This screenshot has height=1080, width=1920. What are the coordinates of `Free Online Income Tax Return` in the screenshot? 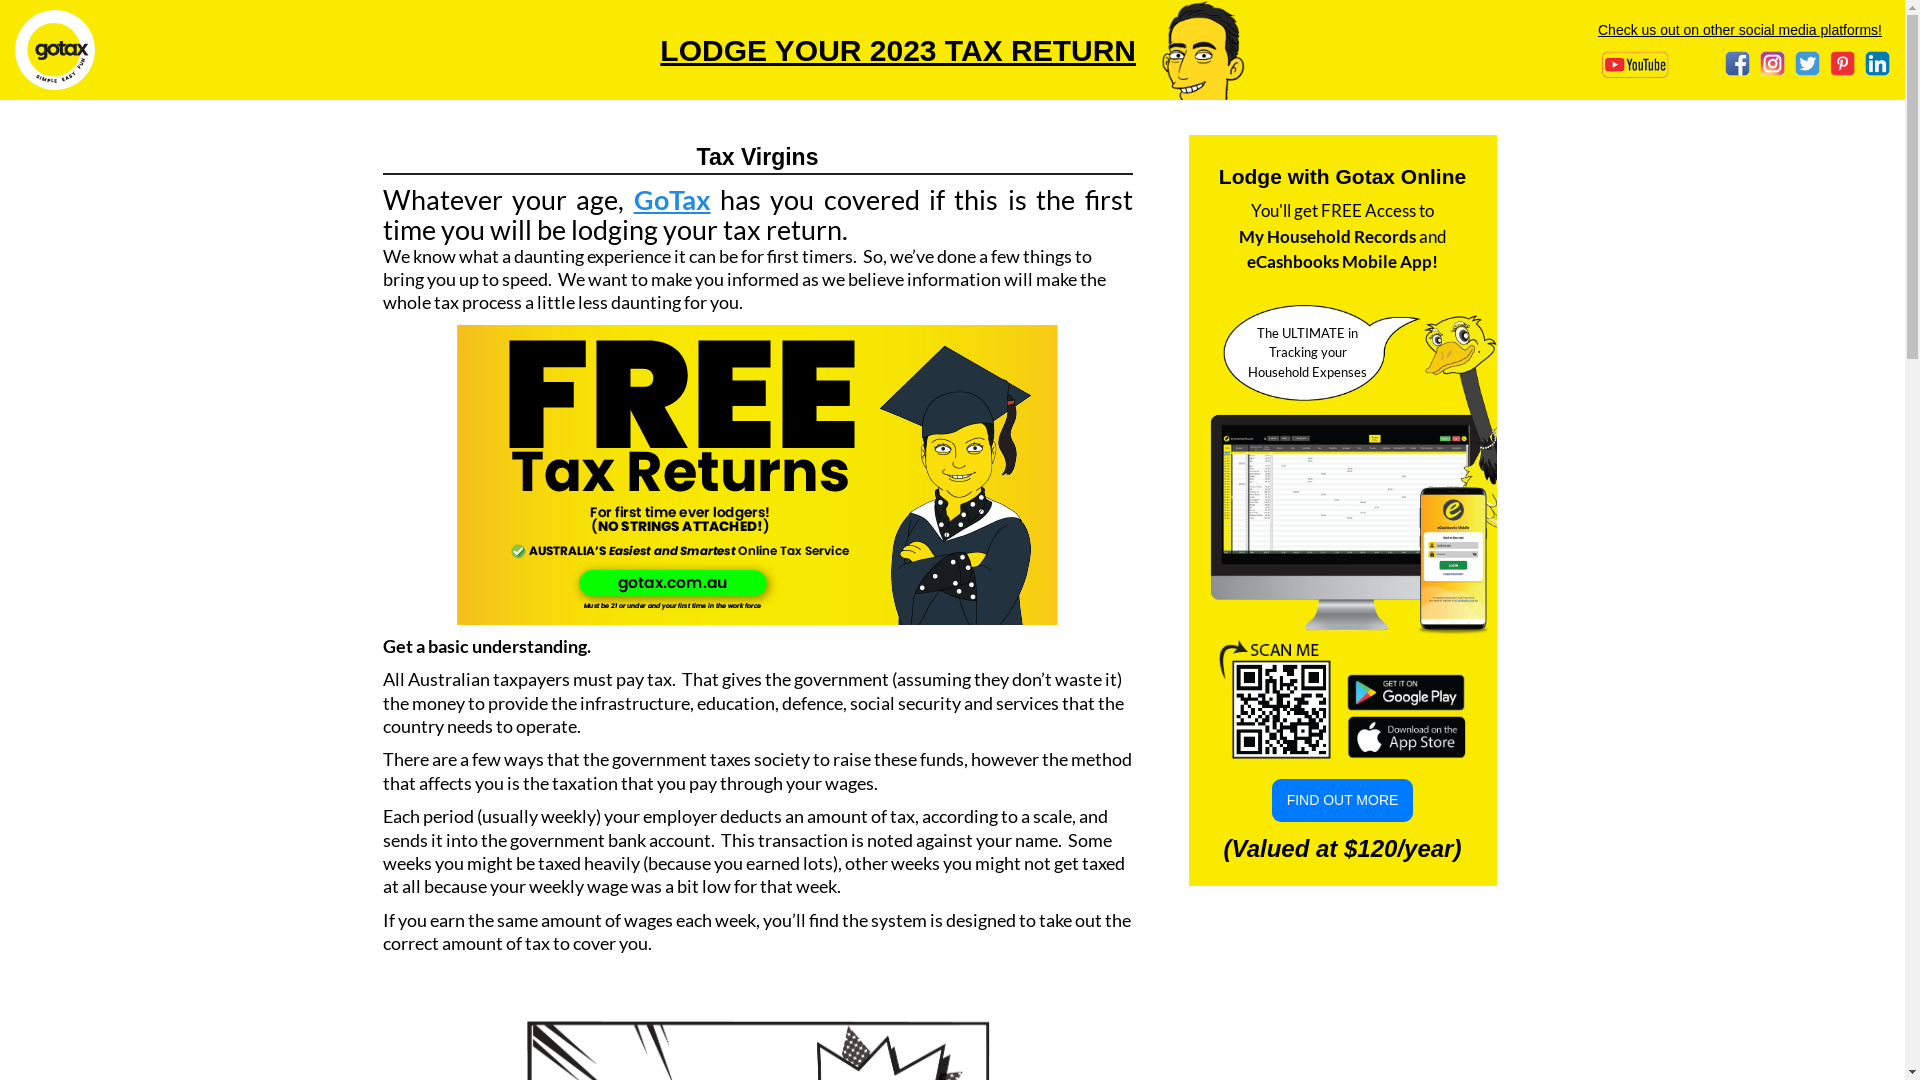 It's located at (758, 475).